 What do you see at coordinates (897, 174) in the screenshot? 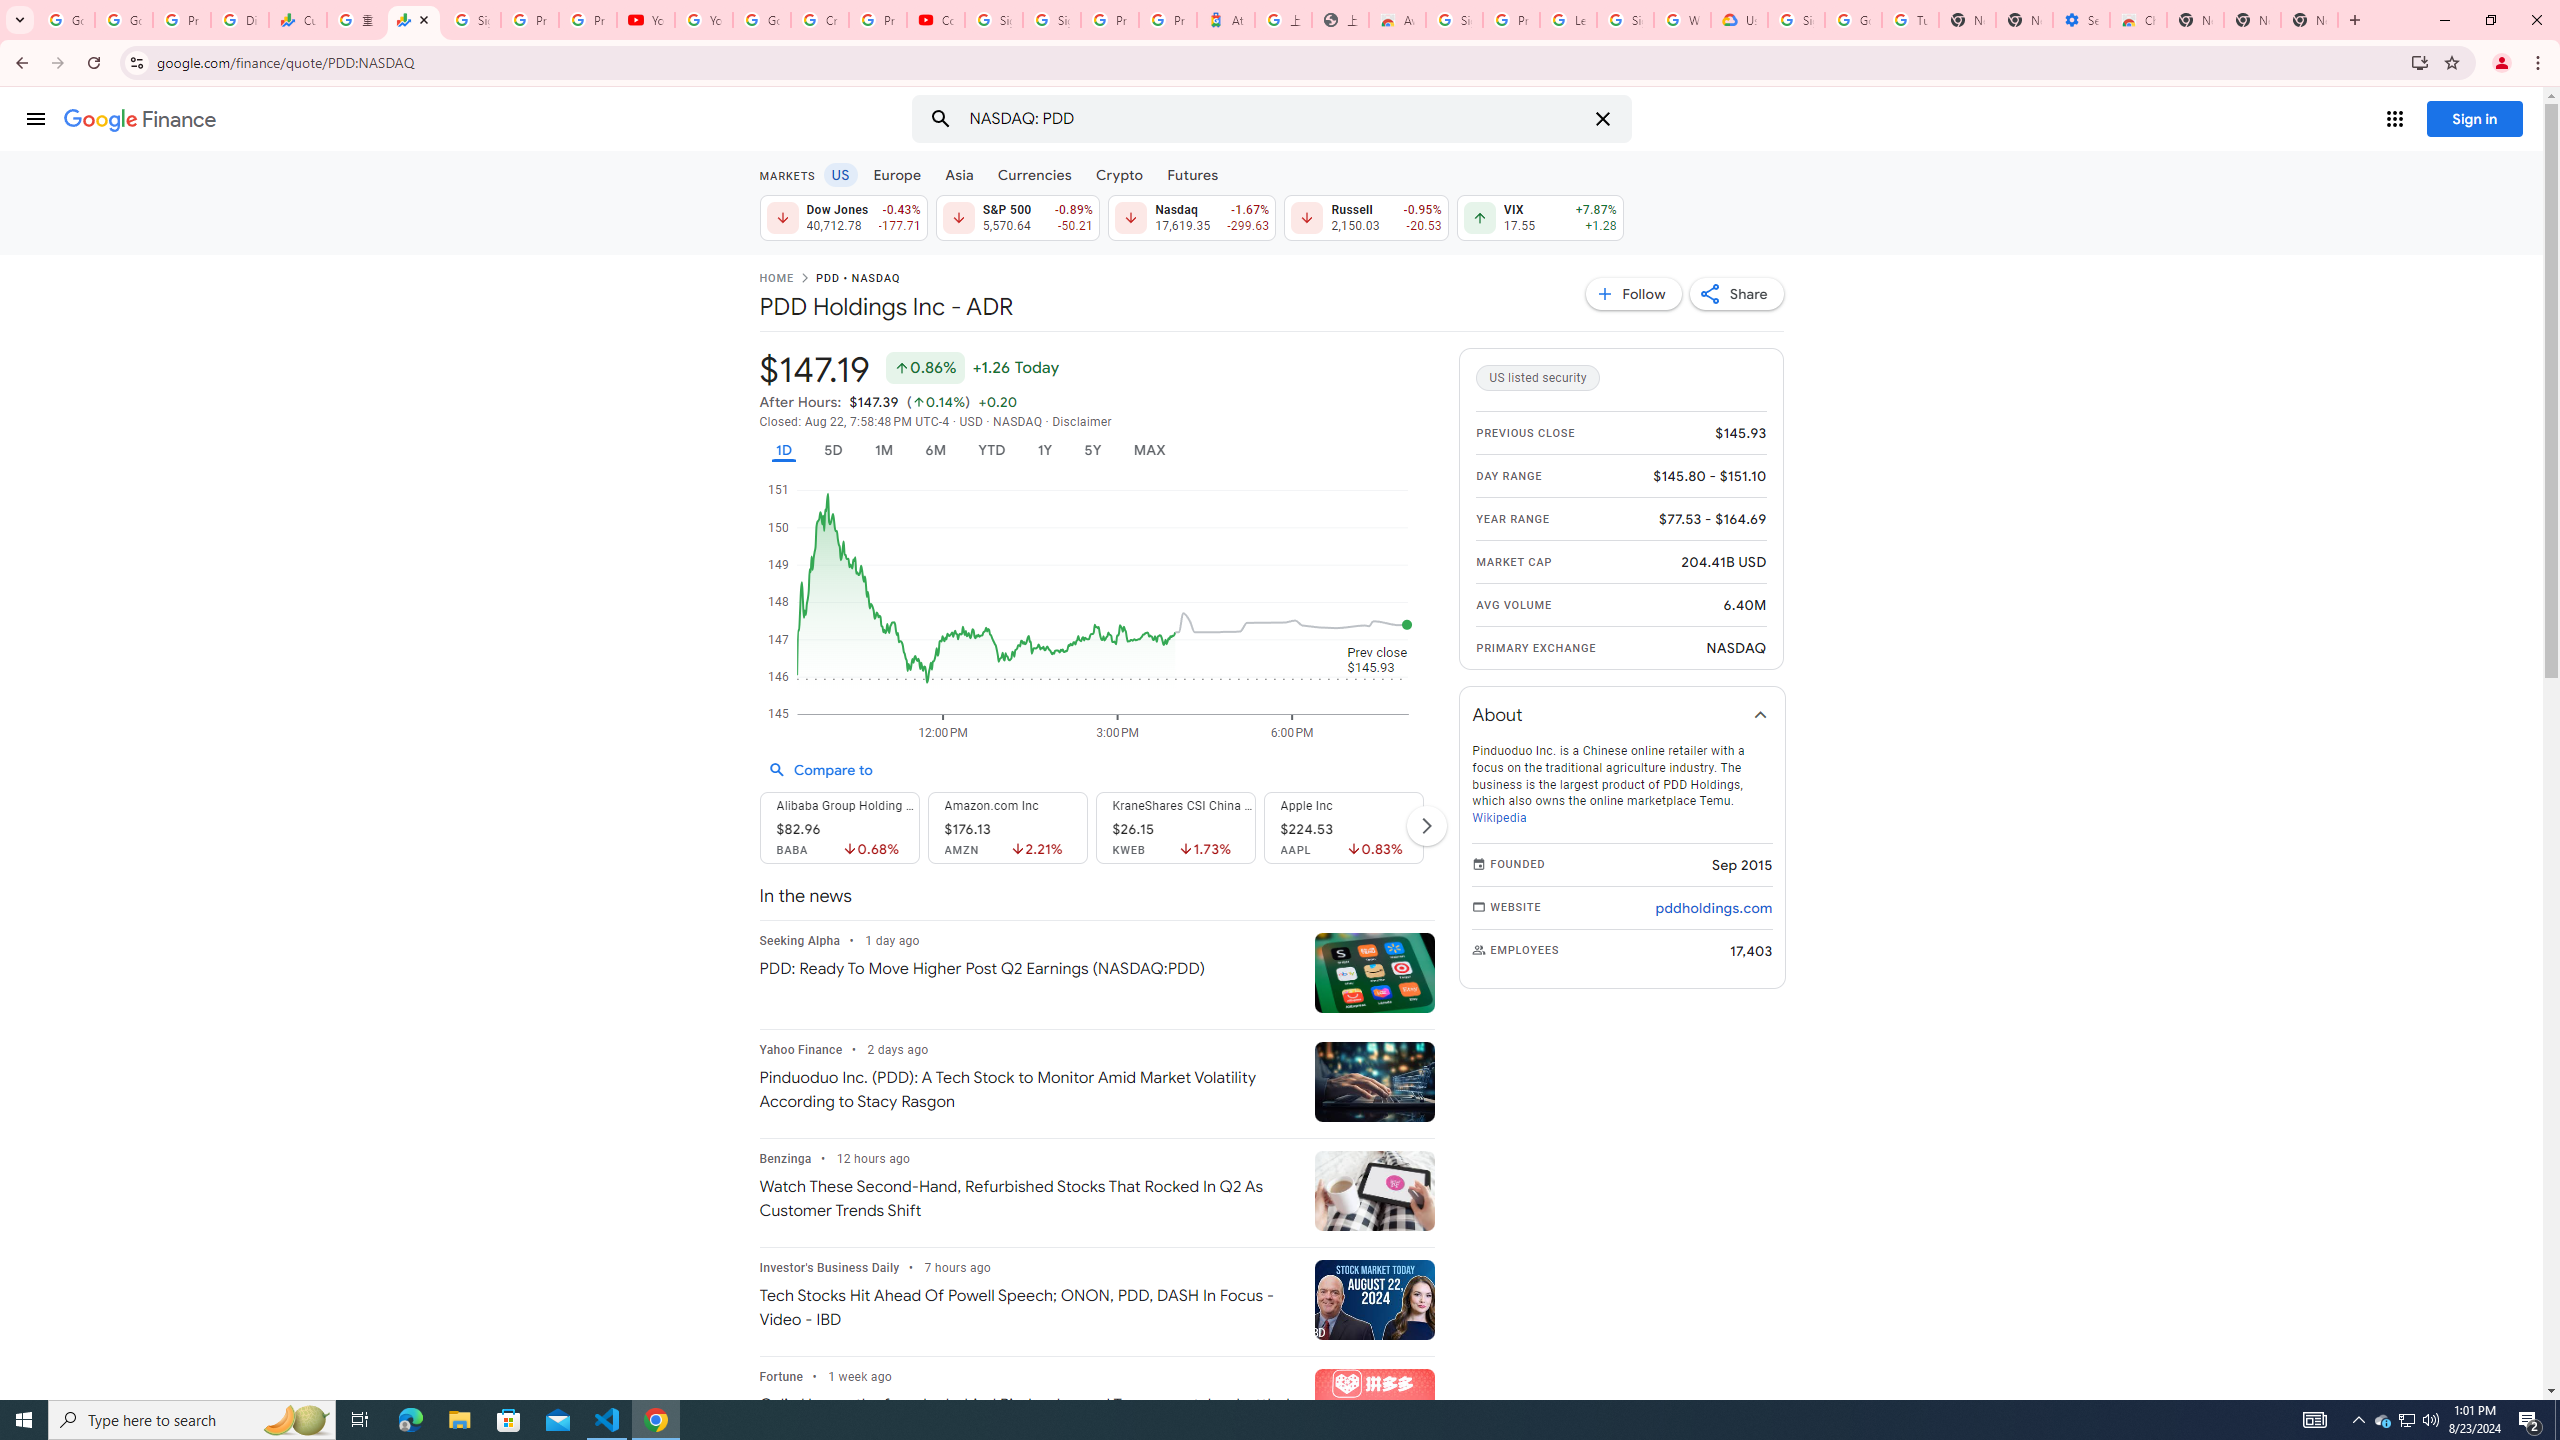
I see `Europe` at bounding box center [897, 174].